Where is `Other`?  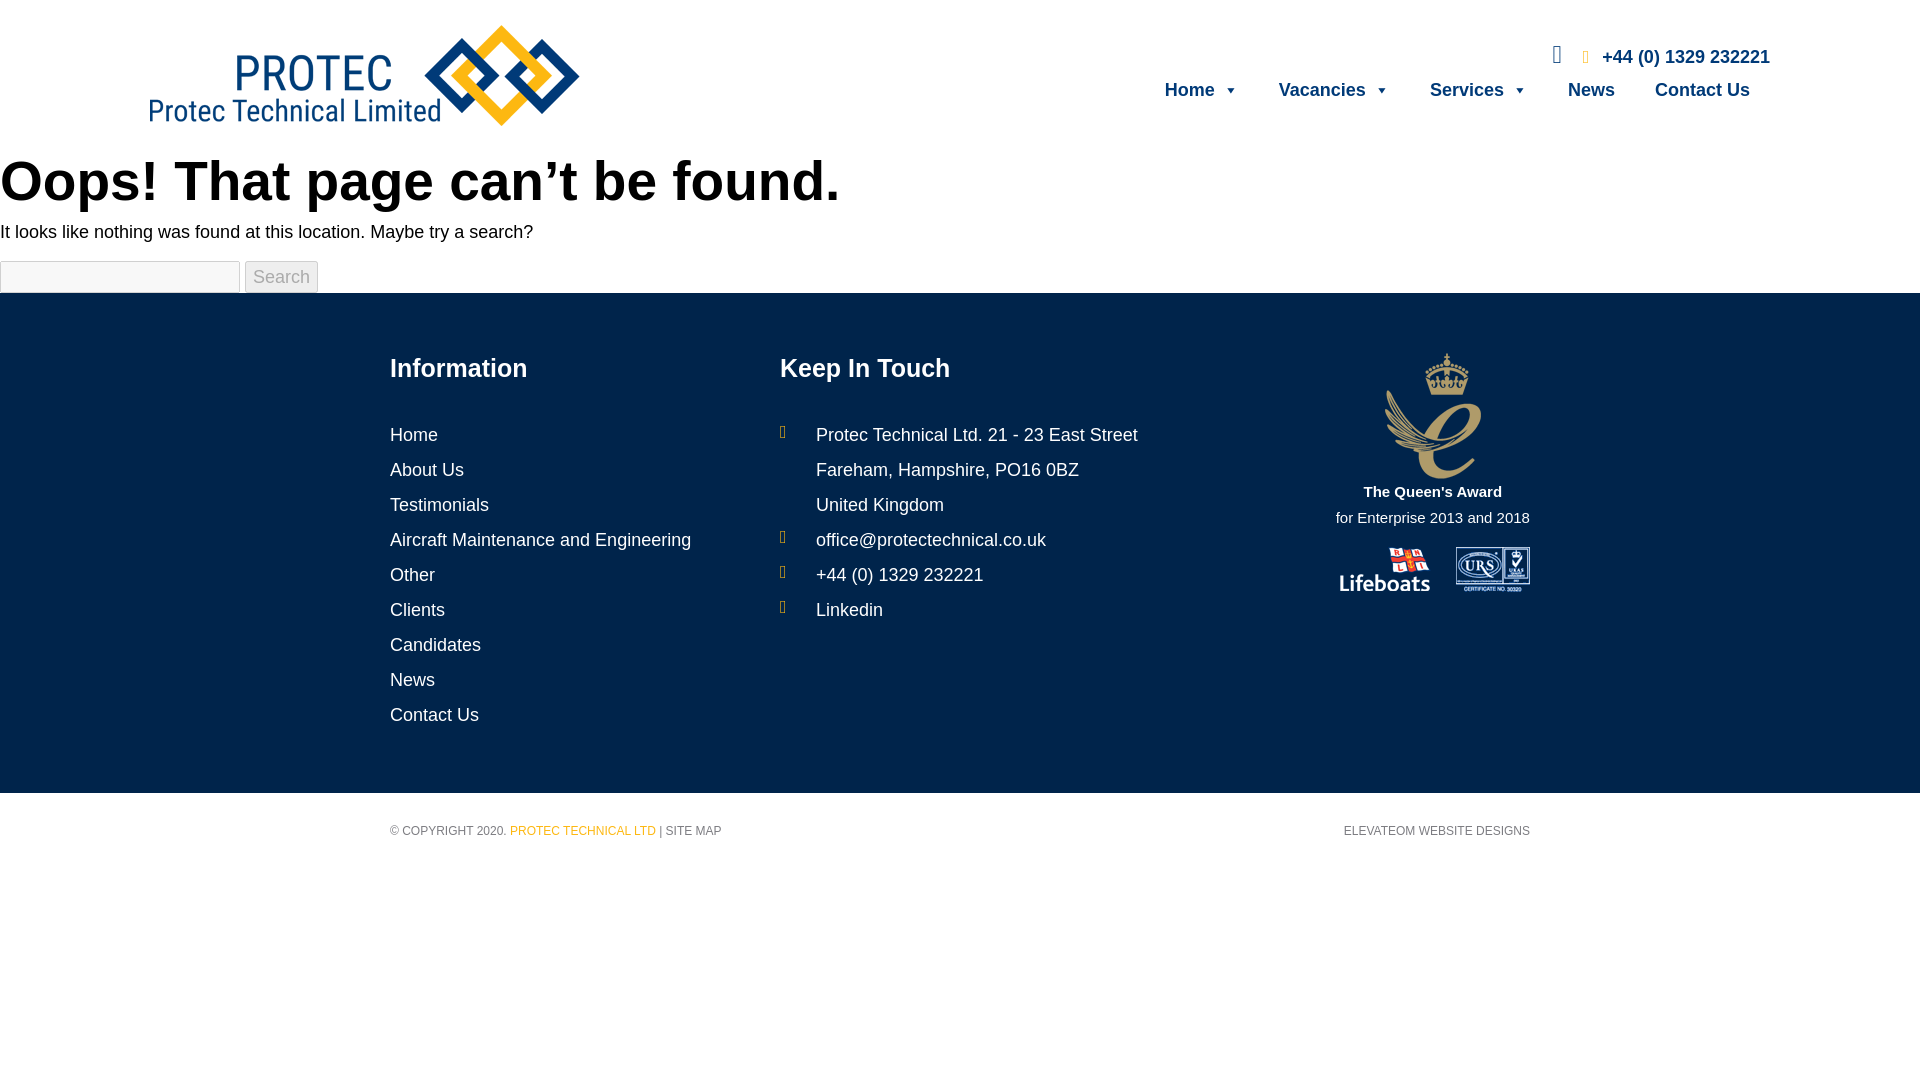 Other is located at coordinates (412, 574).